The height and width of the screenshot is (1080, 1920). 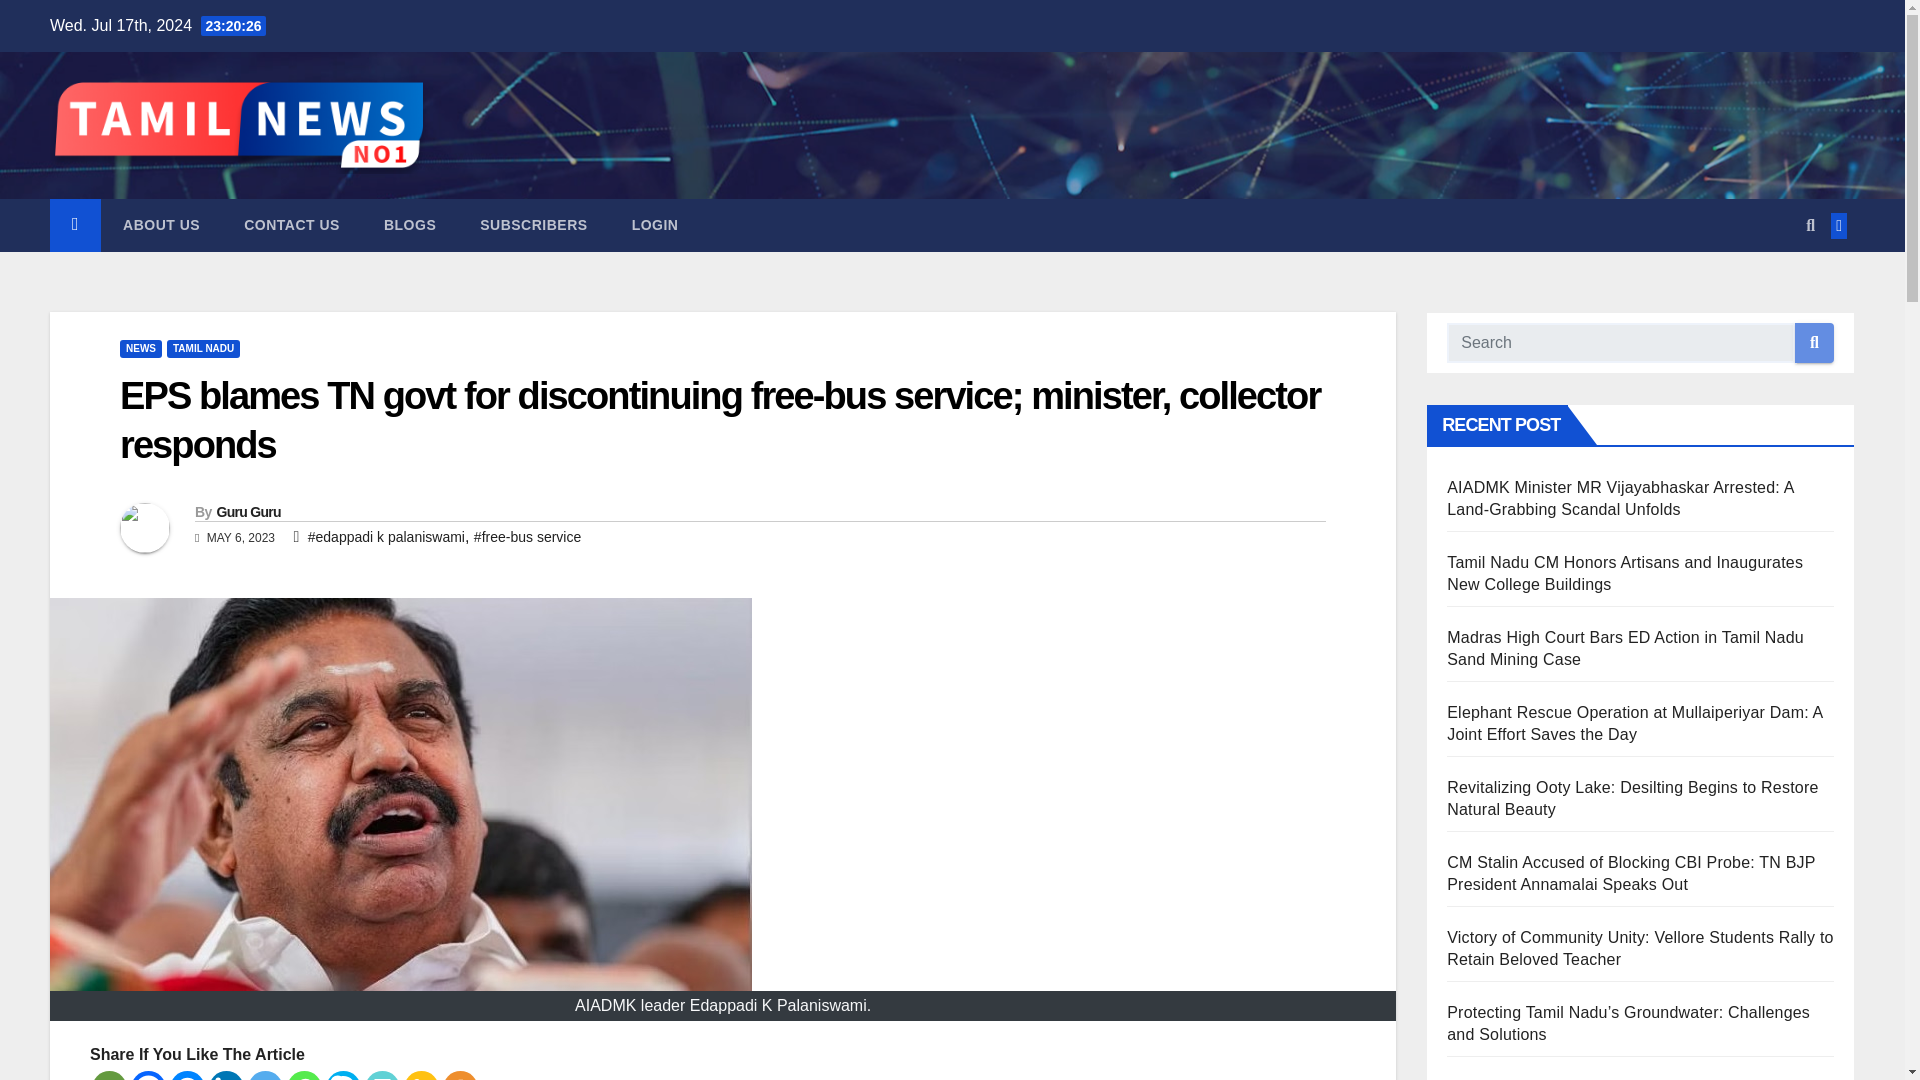 I want to click on Skype, so click(x=343, y=1076).